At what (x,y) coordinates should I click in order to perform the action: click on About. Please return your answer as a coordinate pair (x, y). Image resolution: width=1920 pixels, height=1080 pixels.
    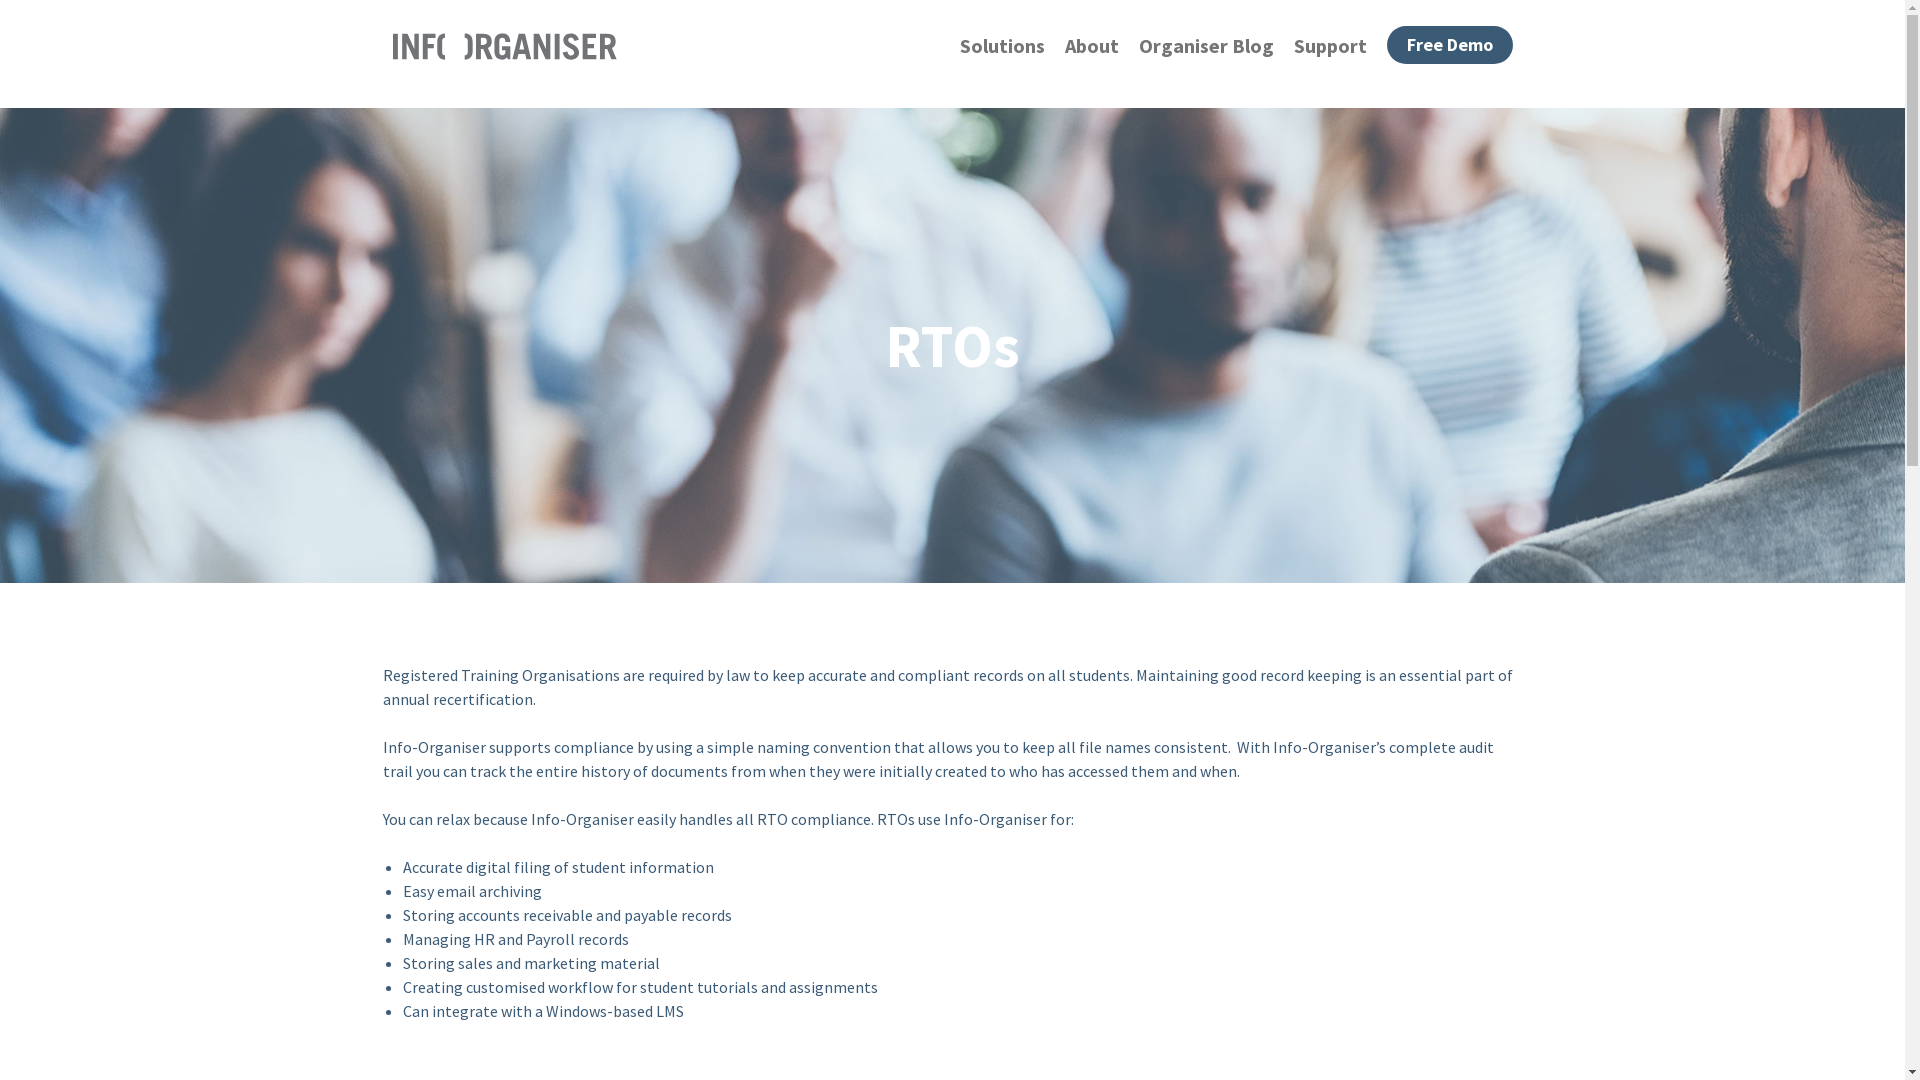
    Looking at the image, I should click on (1091, 46).